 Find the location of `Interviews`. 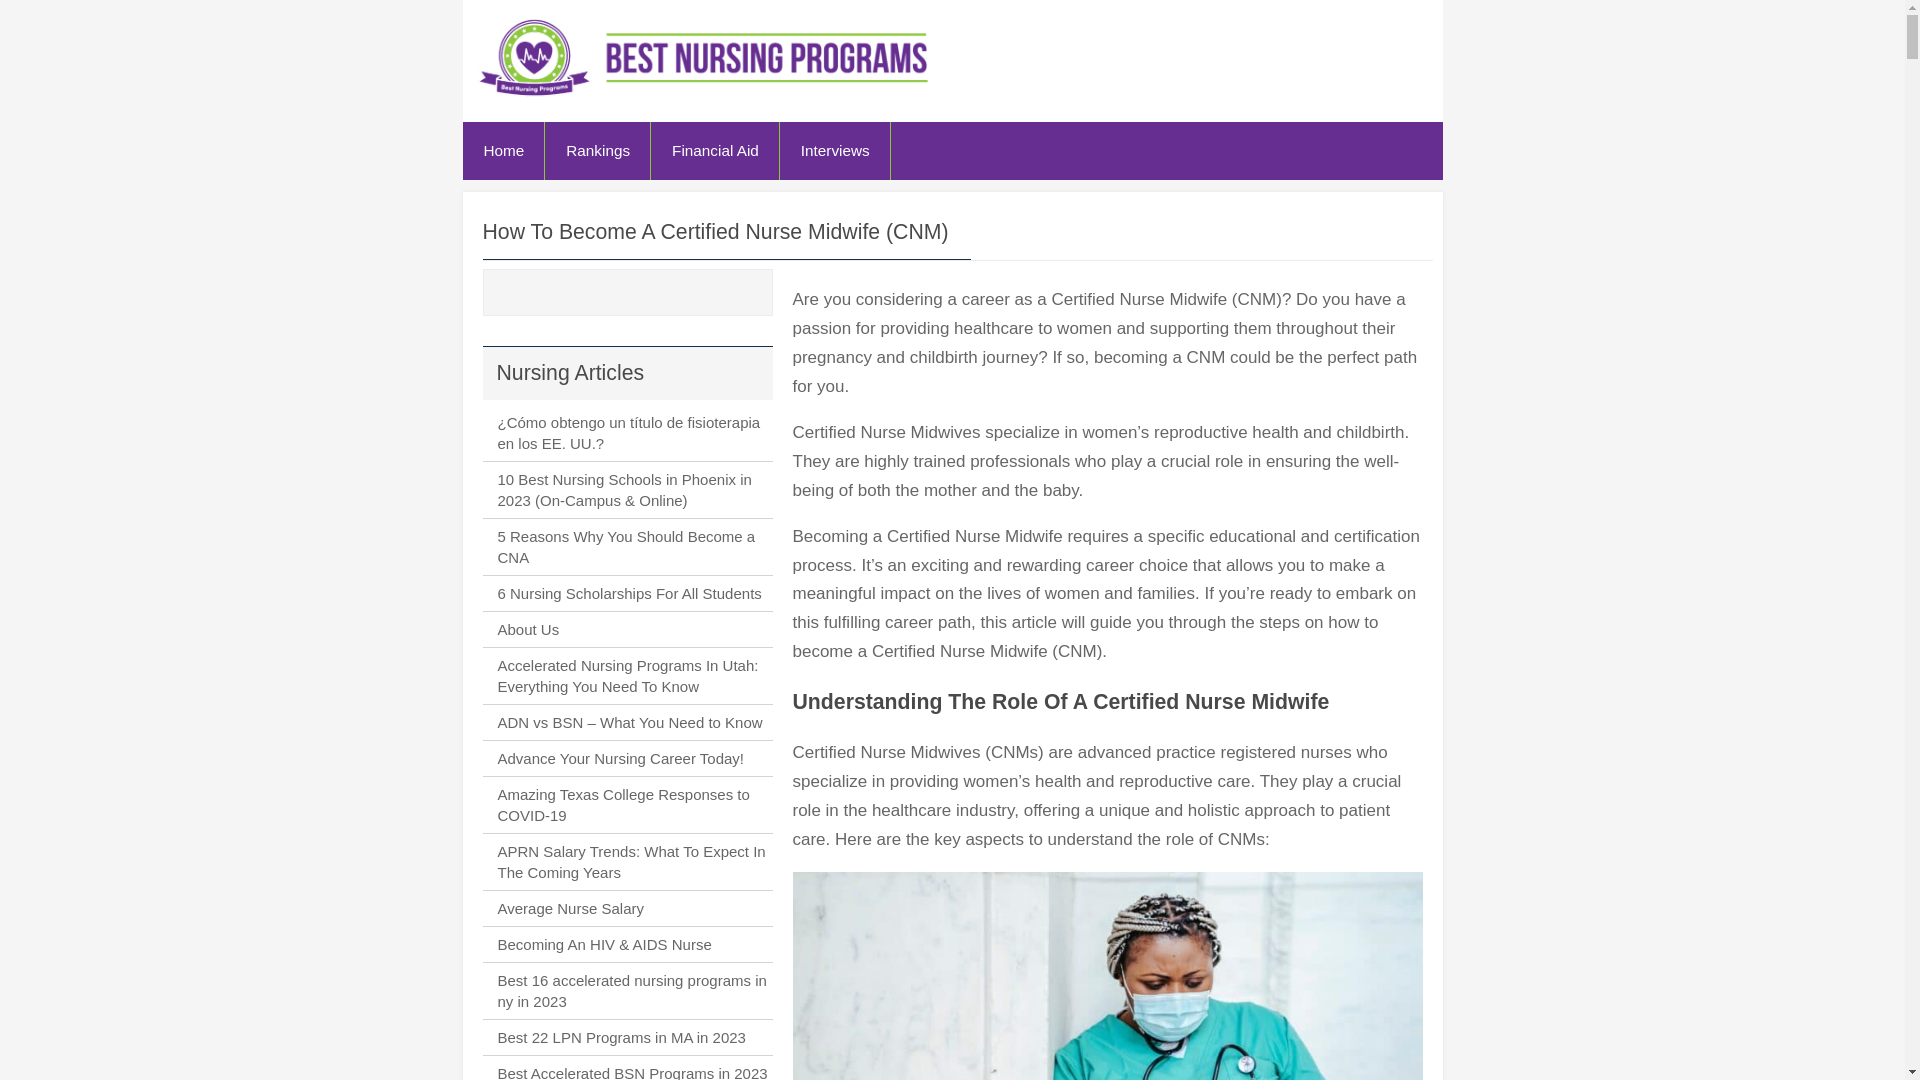

Interviews is located at coordinates (834, 150).